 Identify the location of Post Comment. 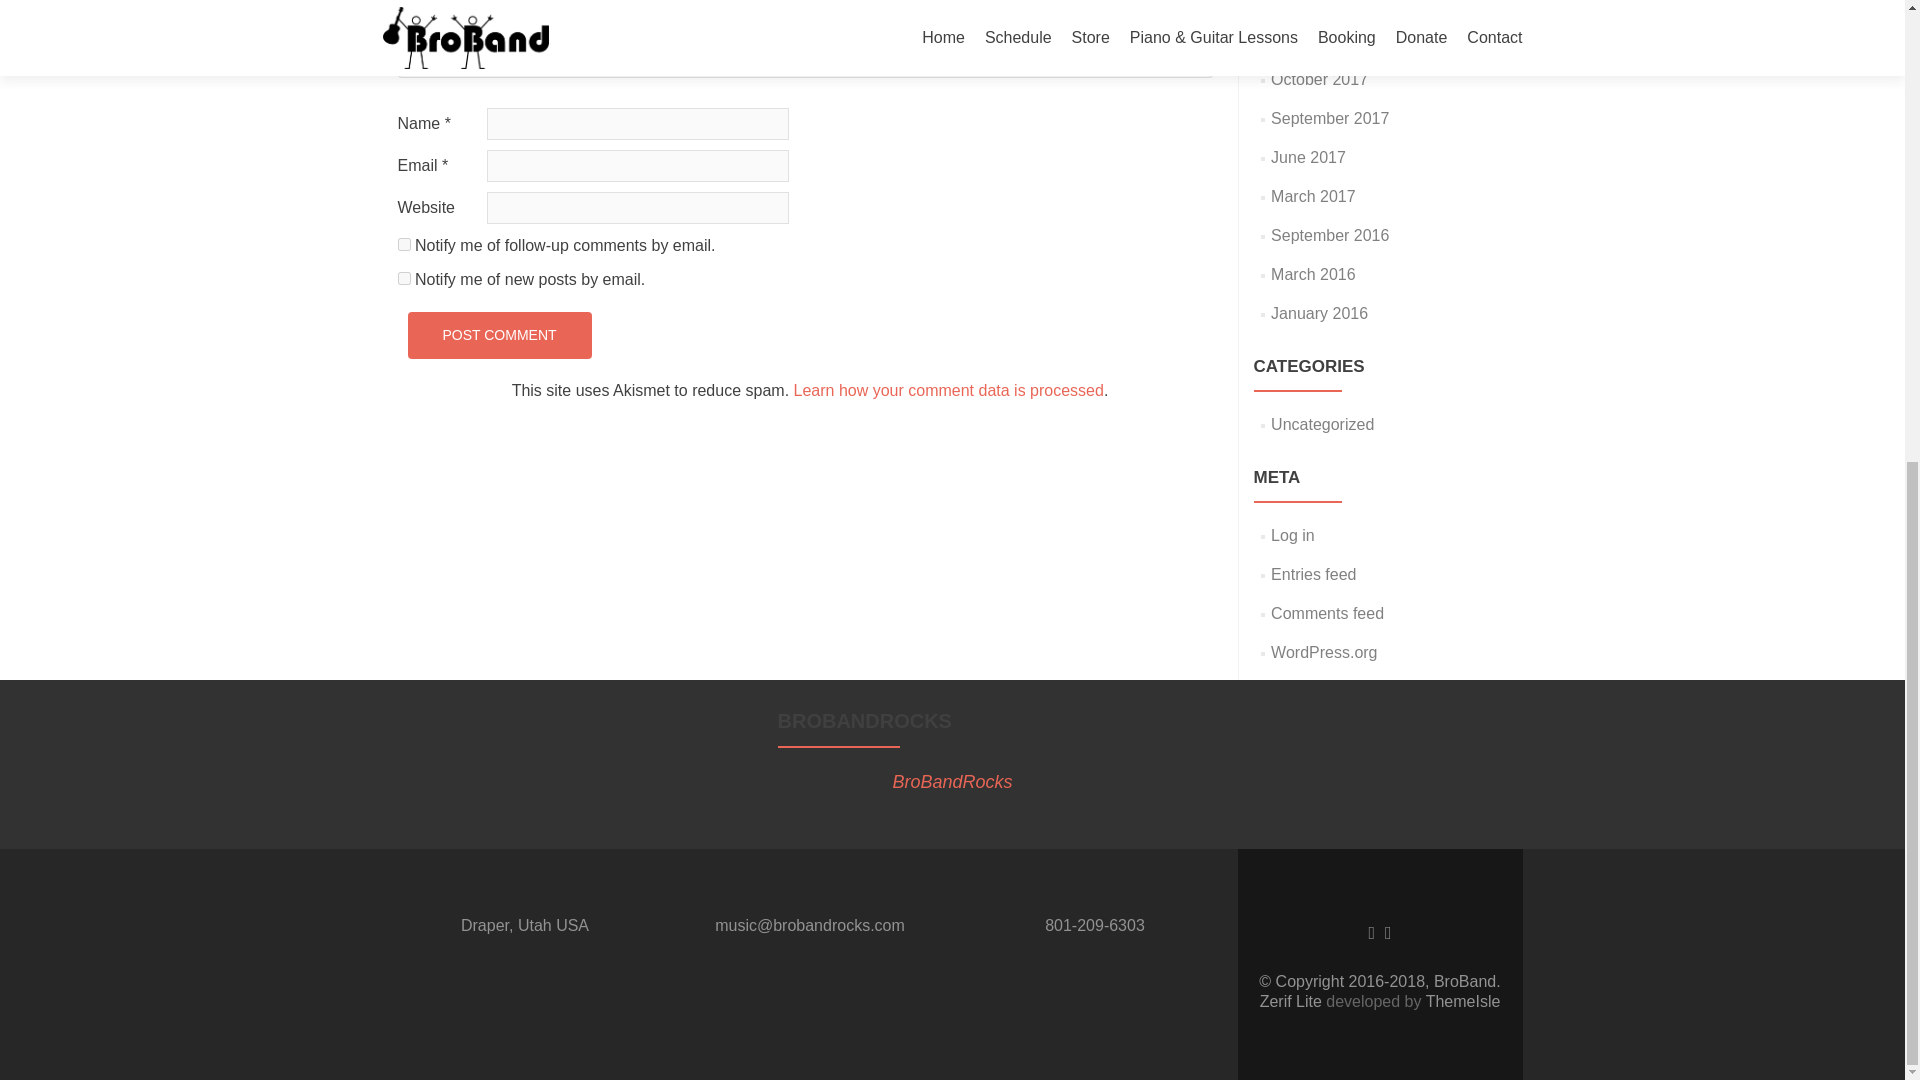
(499, 335).